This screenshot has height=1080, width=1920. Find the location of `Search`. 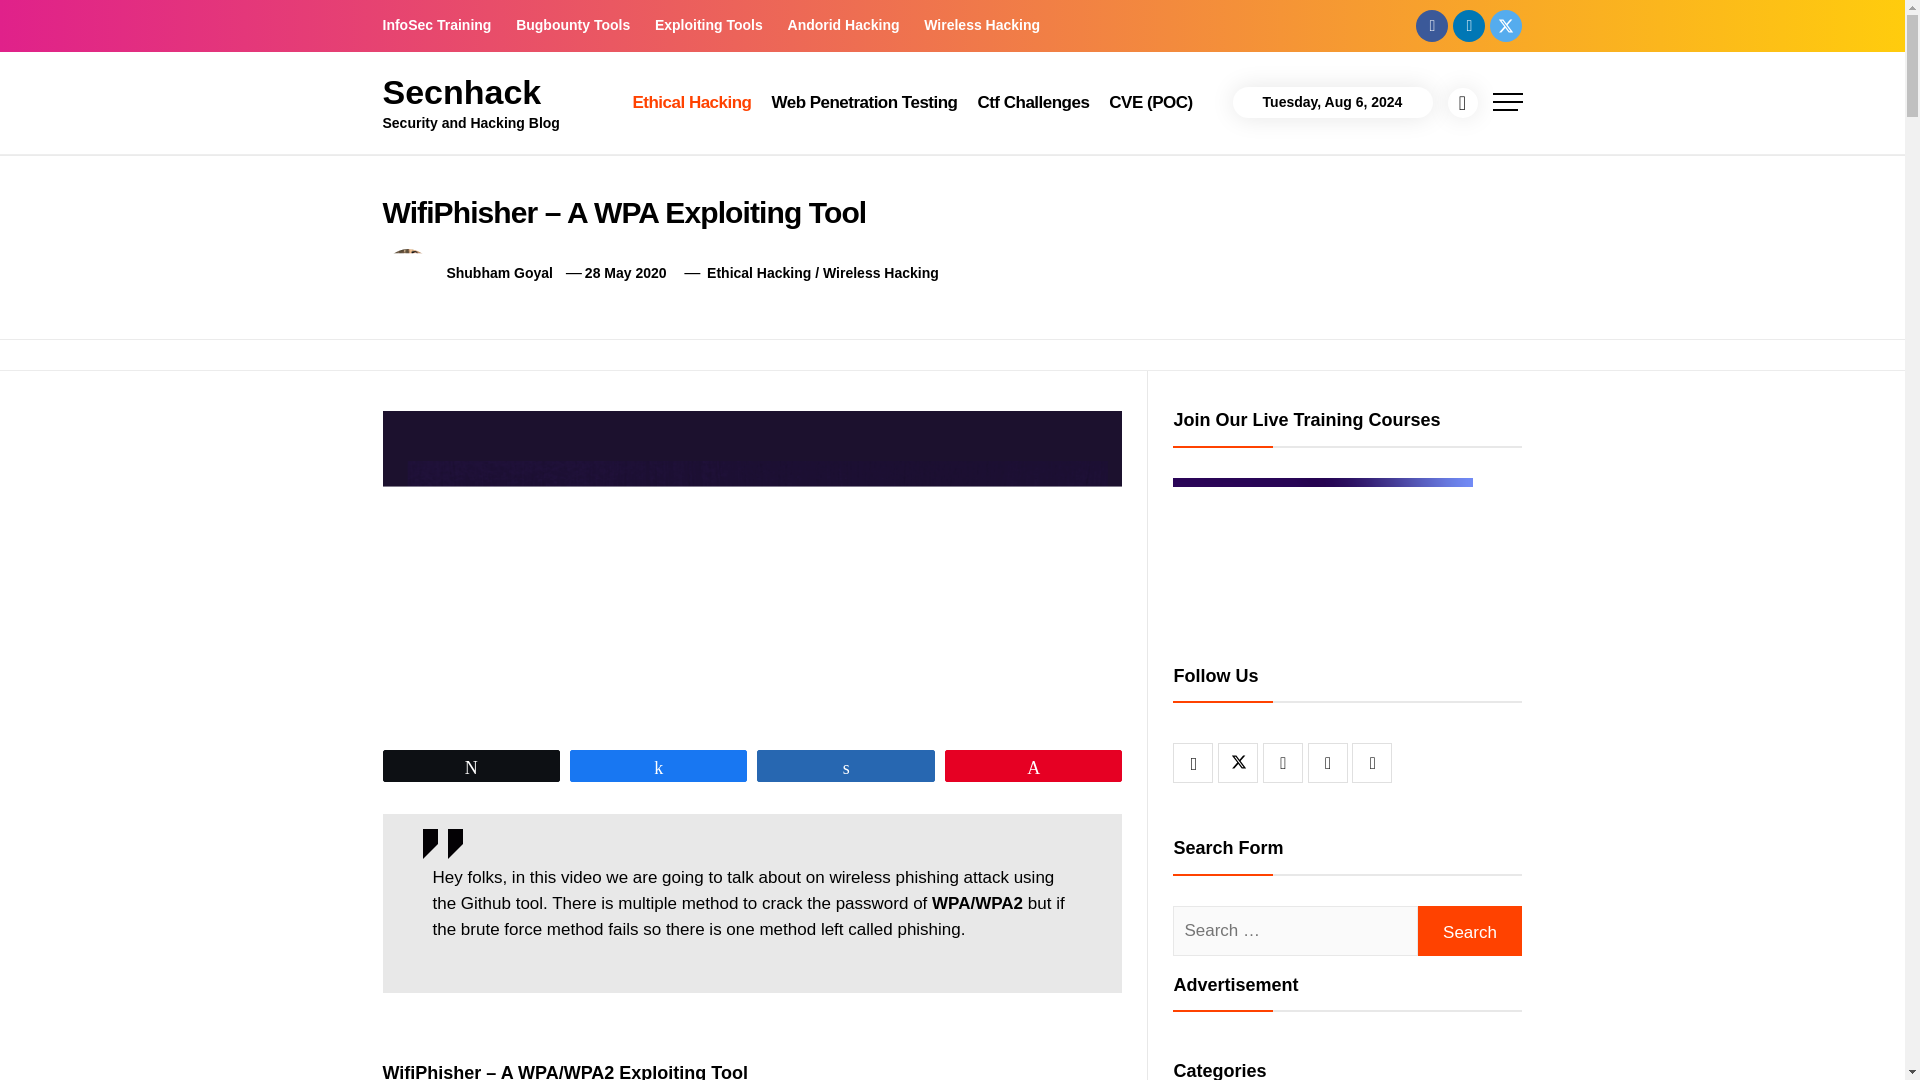

Search is located at coordinates (1470, 930).